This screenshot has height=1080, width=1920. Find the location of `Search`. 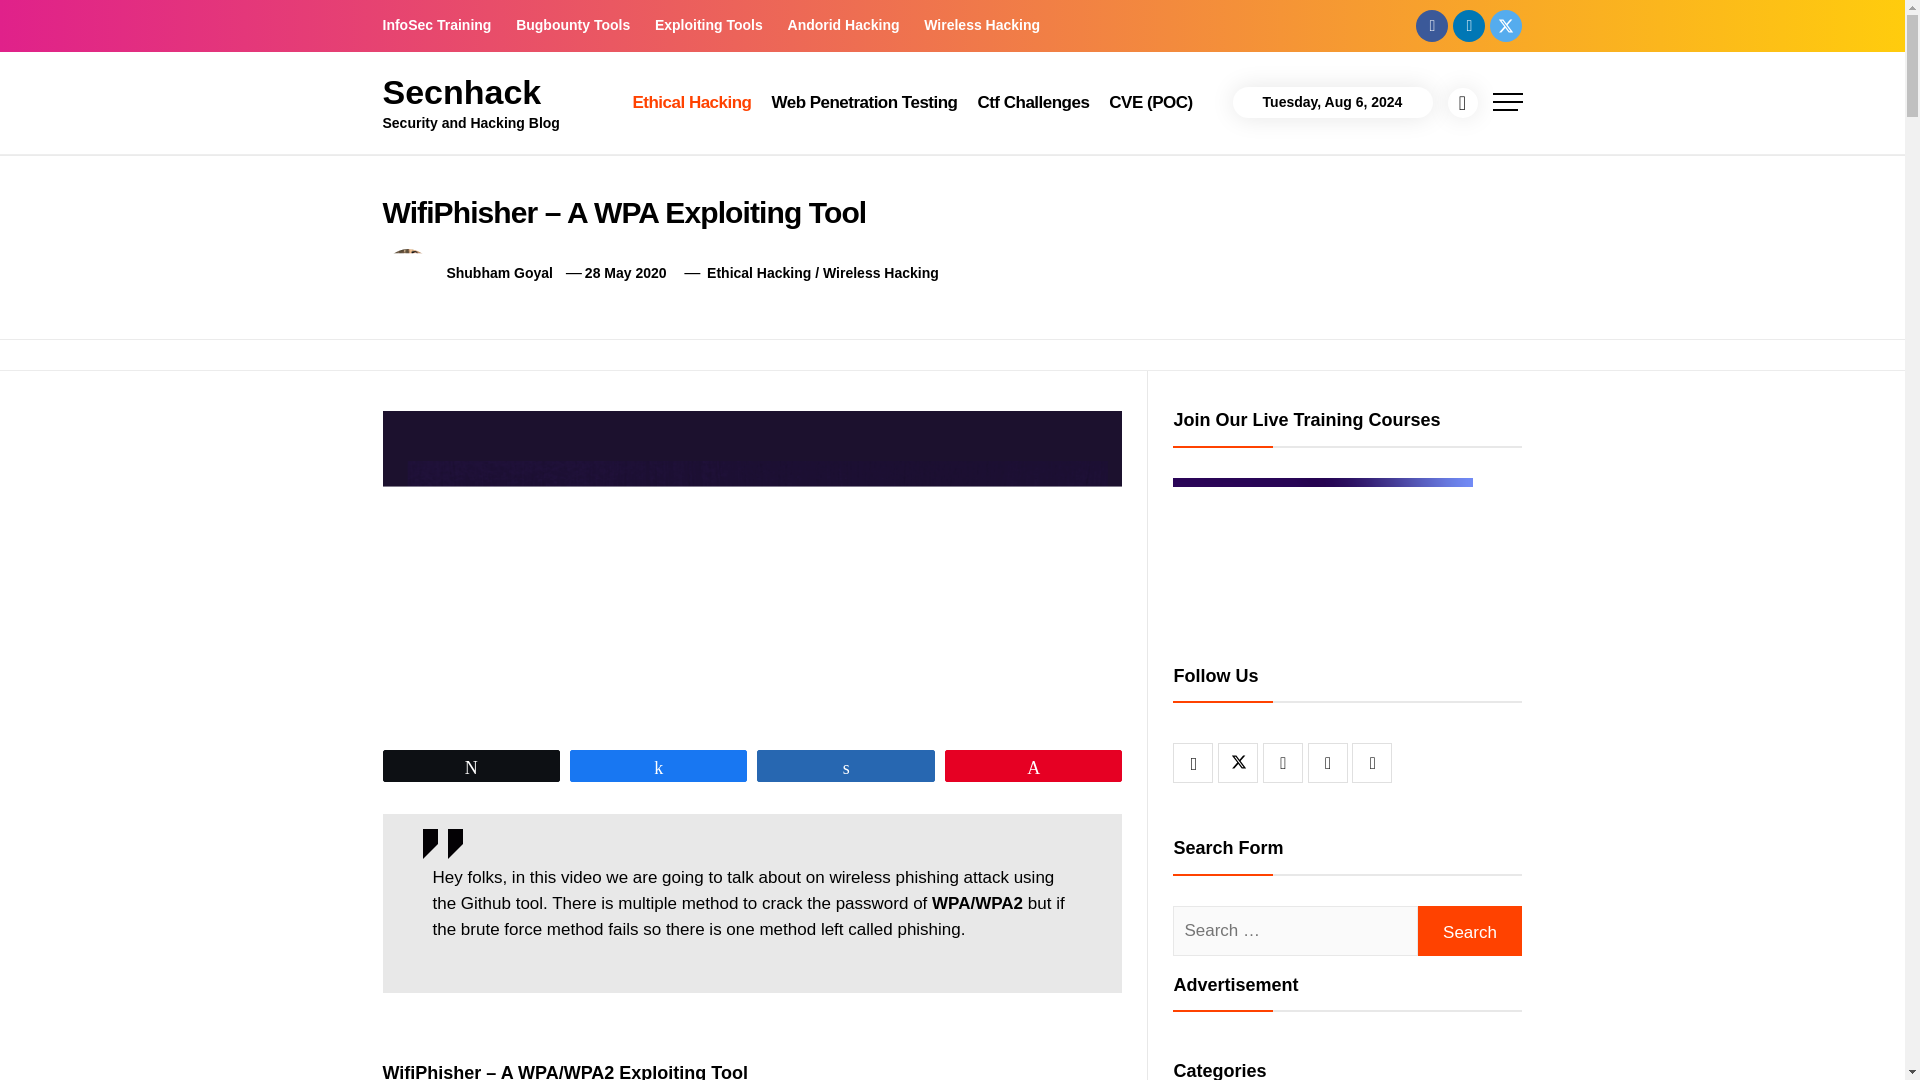

Search is located at coordinates (1470, 930).